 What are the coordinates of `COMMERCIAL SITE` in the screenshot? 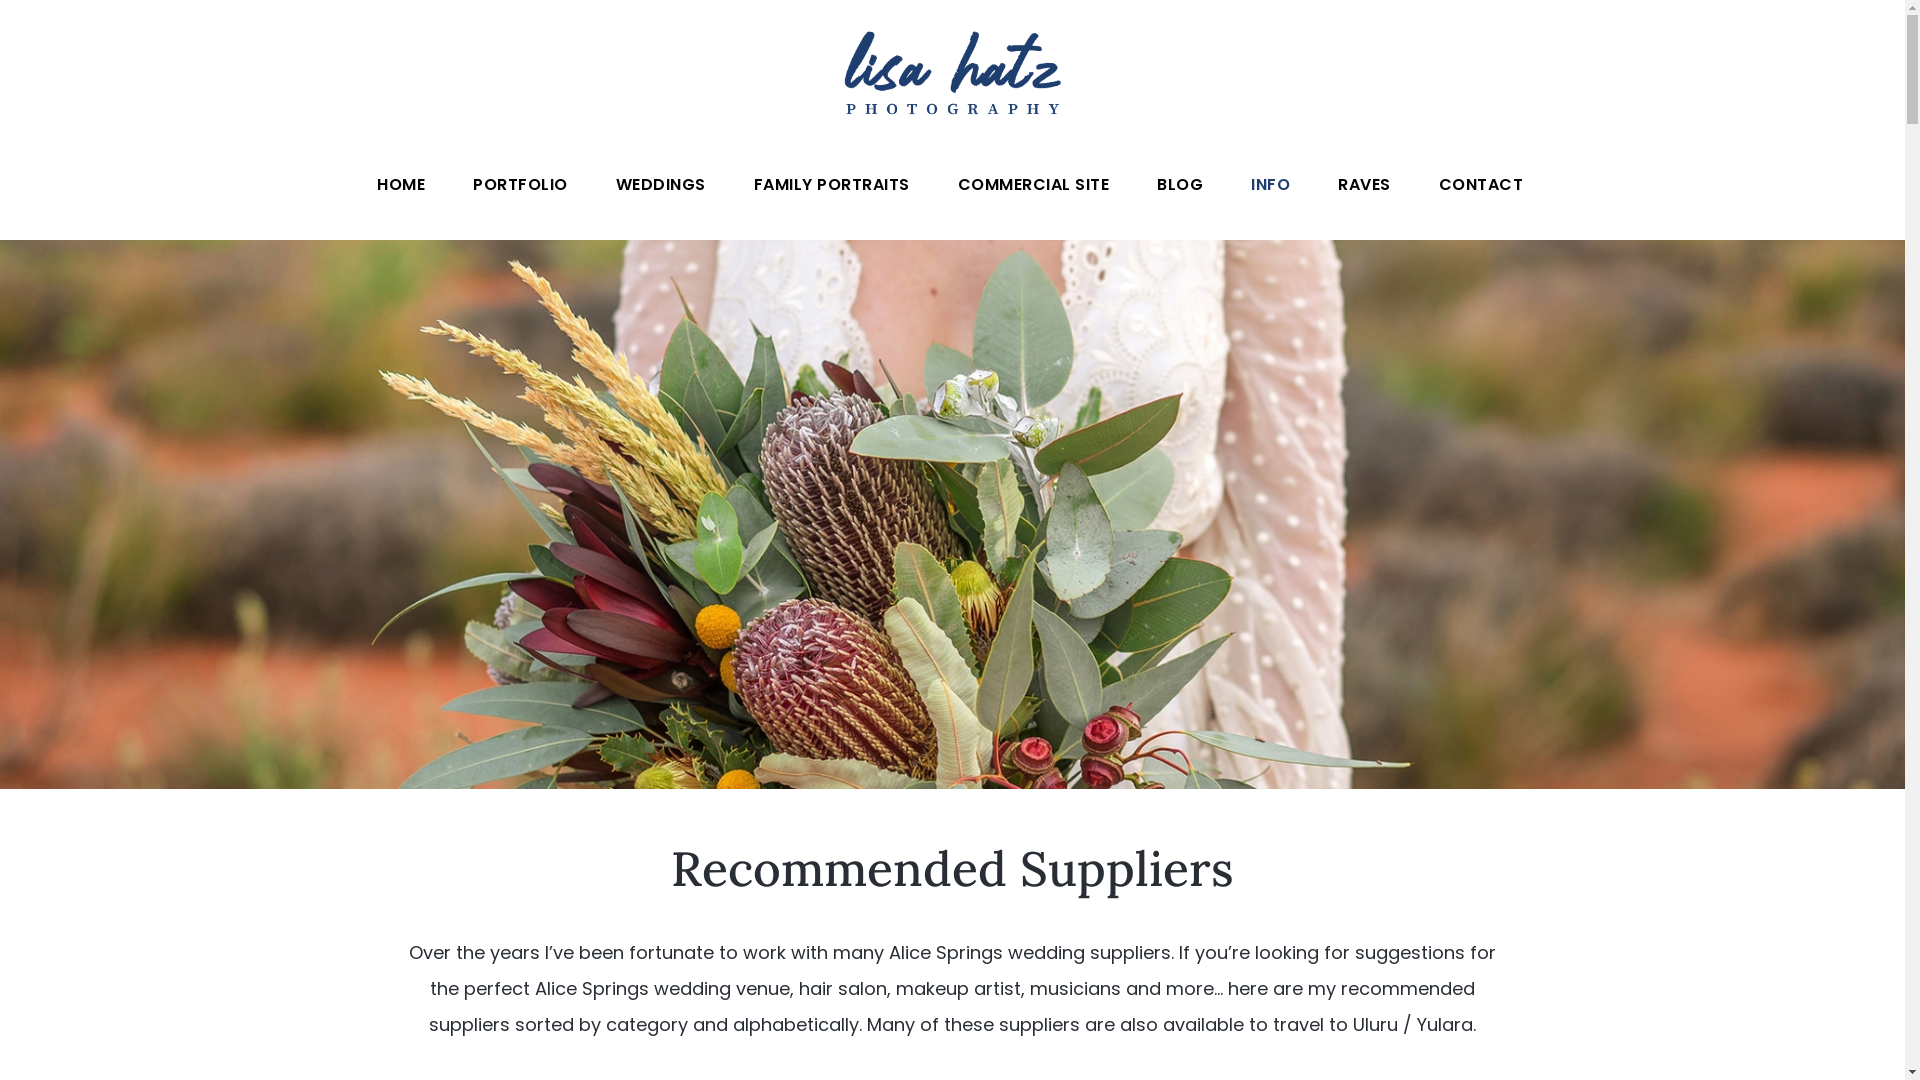 It's located at (1034, 185).